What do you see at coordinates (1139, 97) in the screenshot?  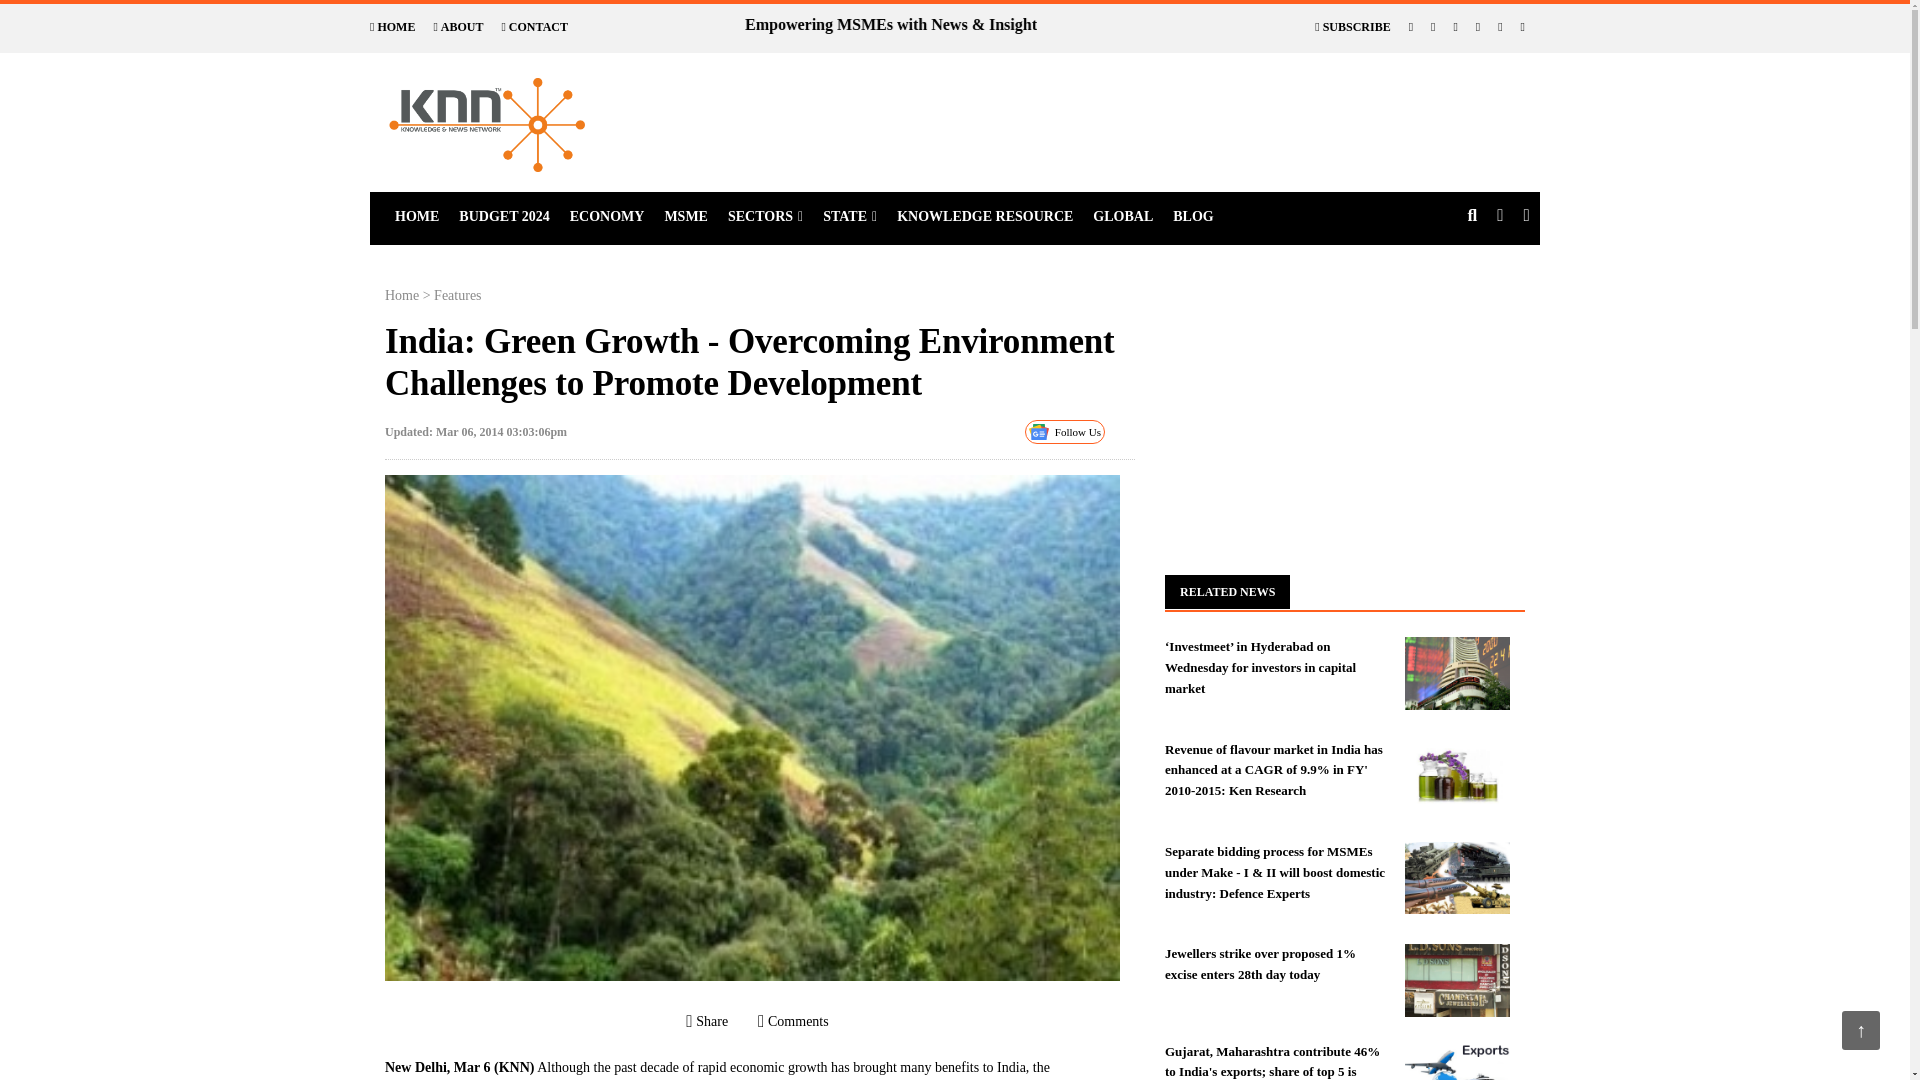 I see `Advertisement` at bounding box center [1139, 97].